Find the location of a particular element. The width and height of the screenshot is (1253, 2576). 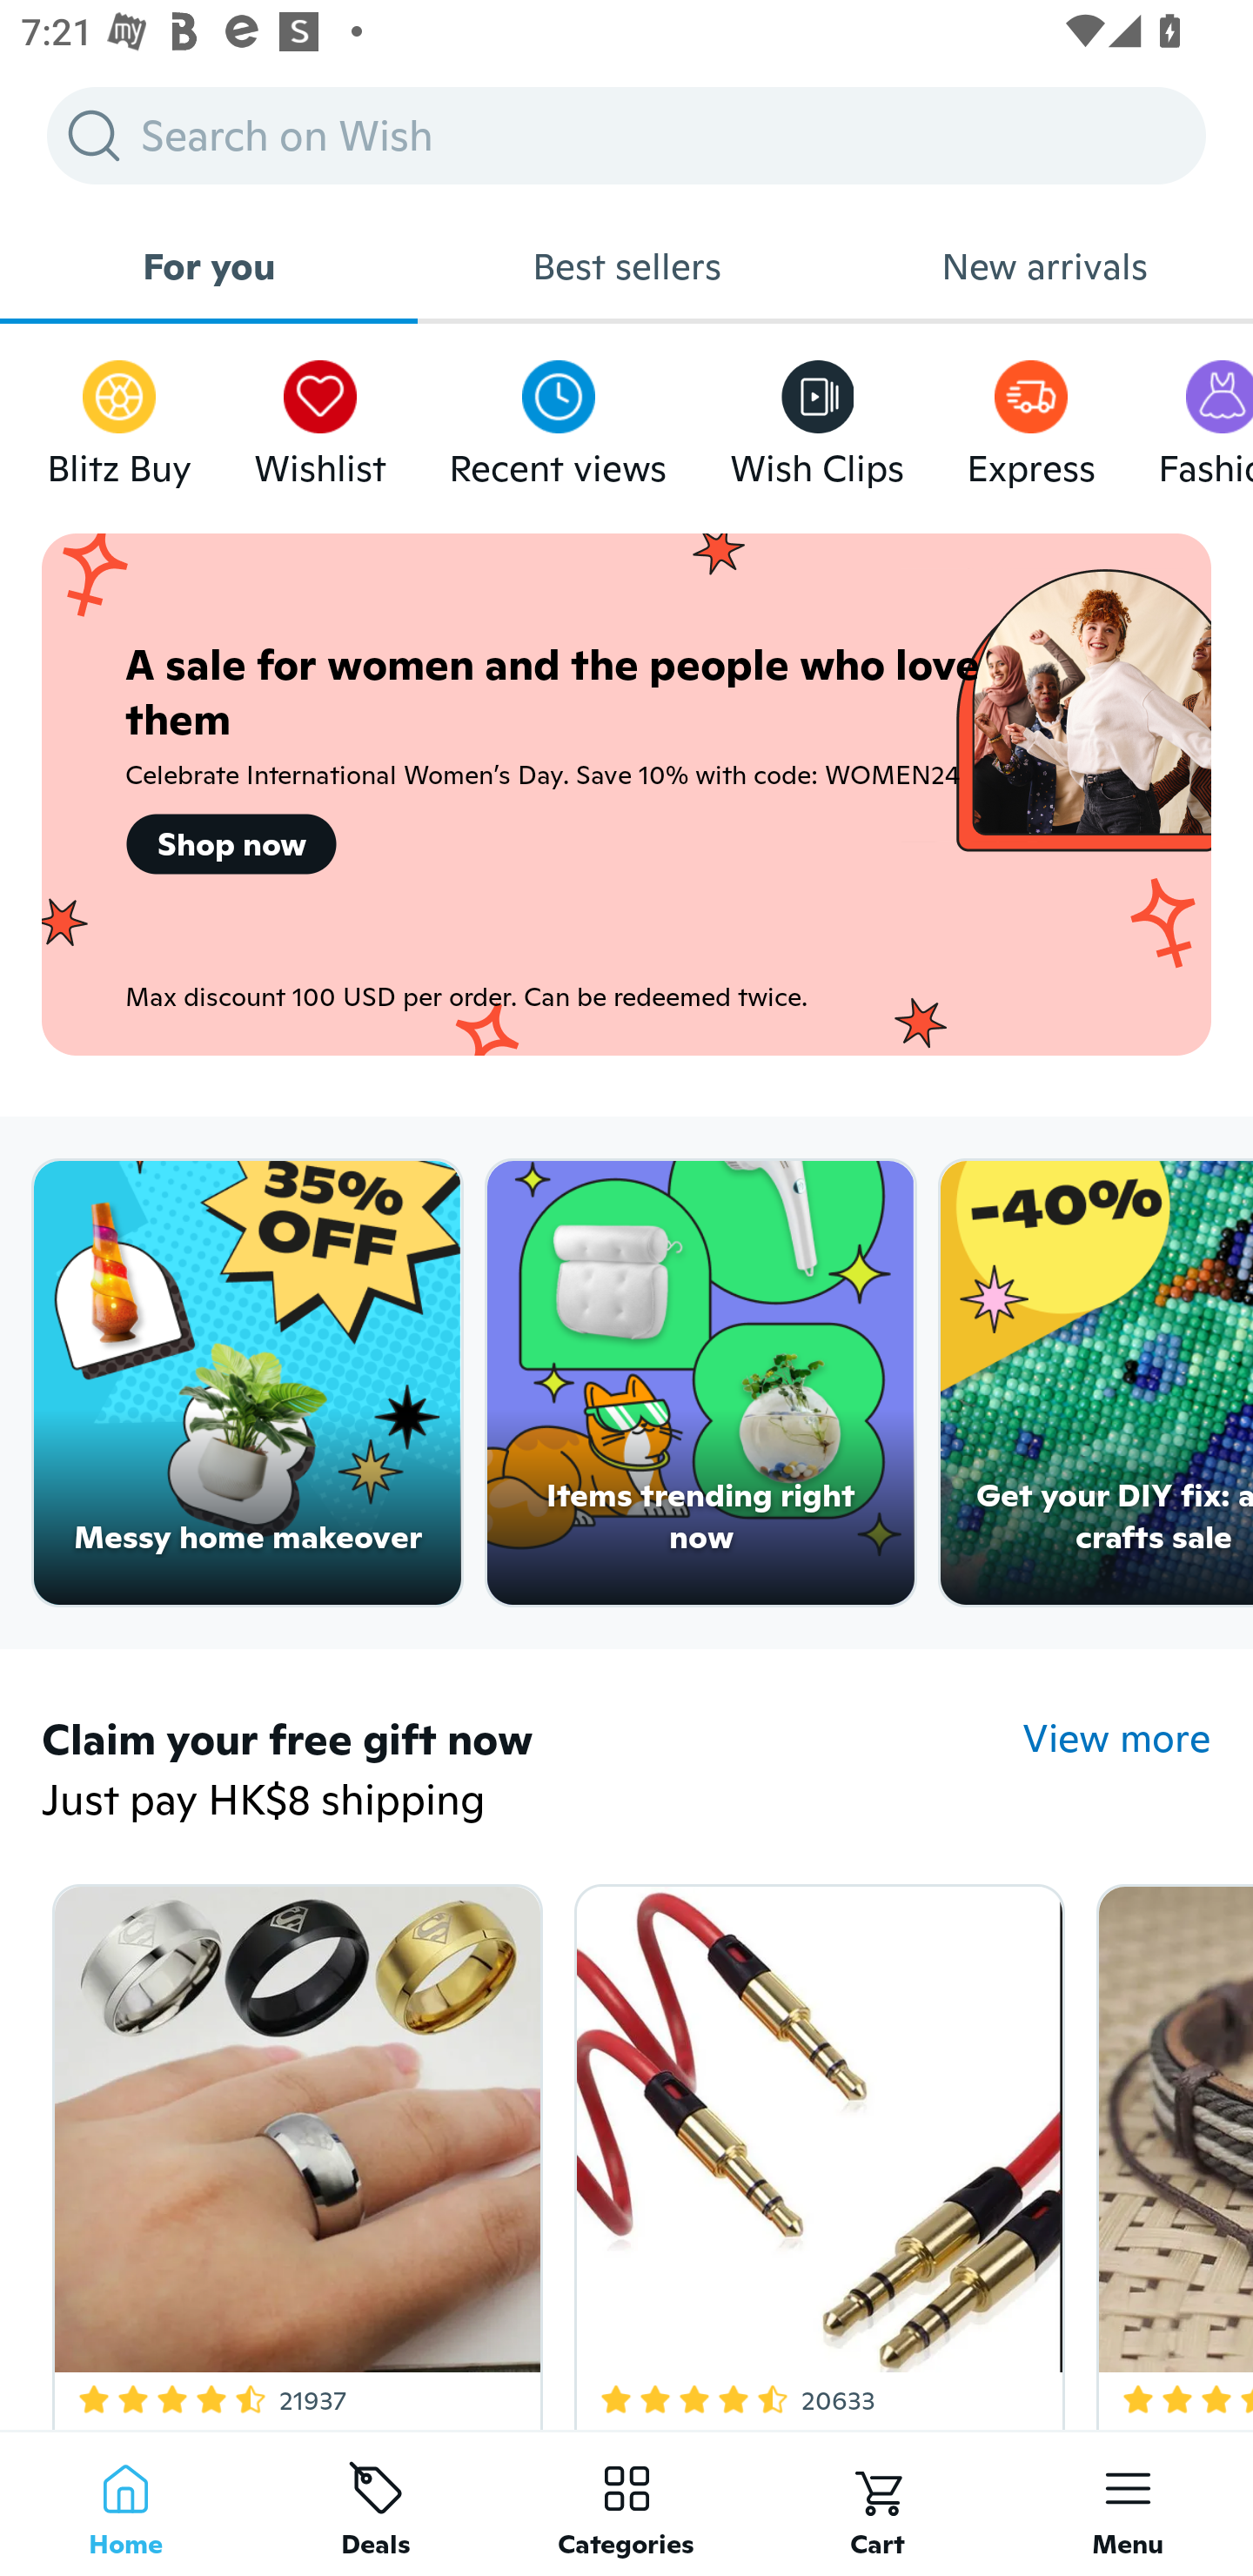

Wish Clips is located at coordinates (817, 416).